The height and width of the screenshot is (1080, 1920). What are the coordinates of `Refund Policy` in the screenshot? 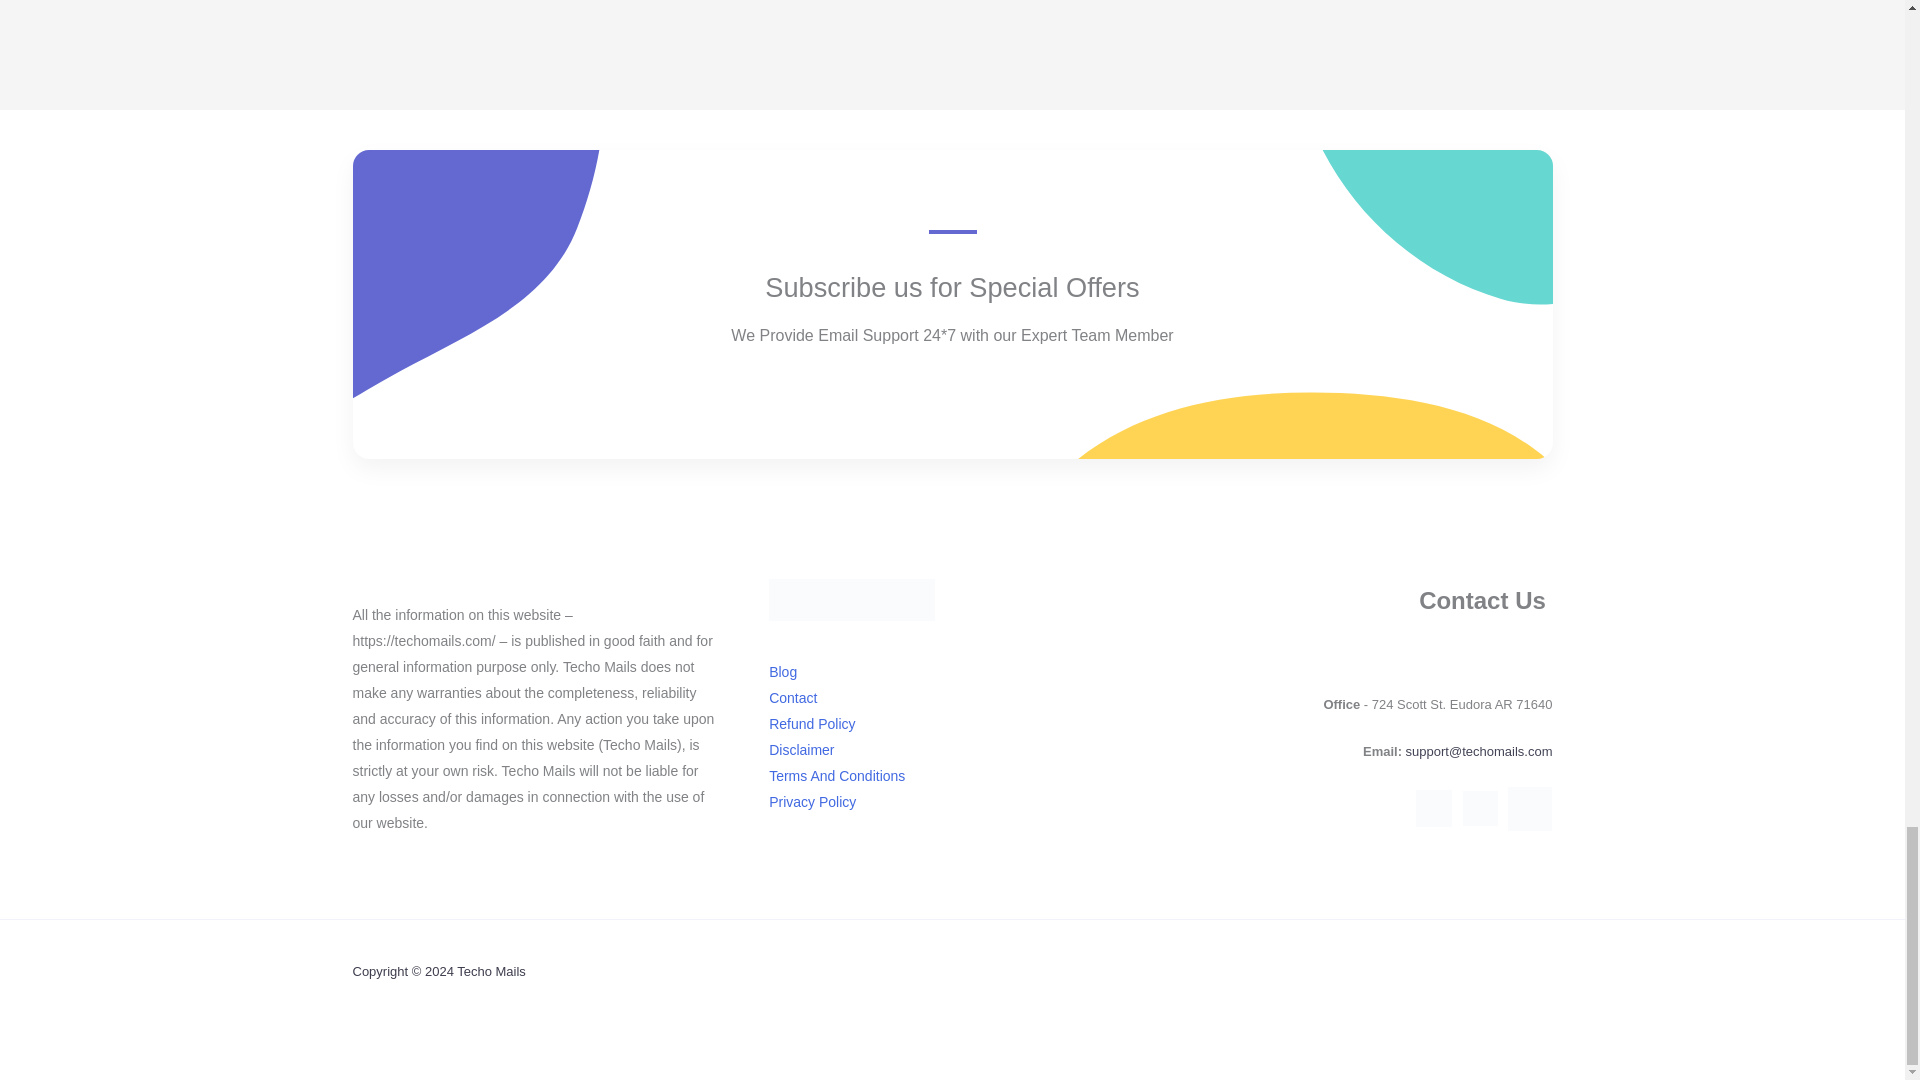 It's located at (812, 724).